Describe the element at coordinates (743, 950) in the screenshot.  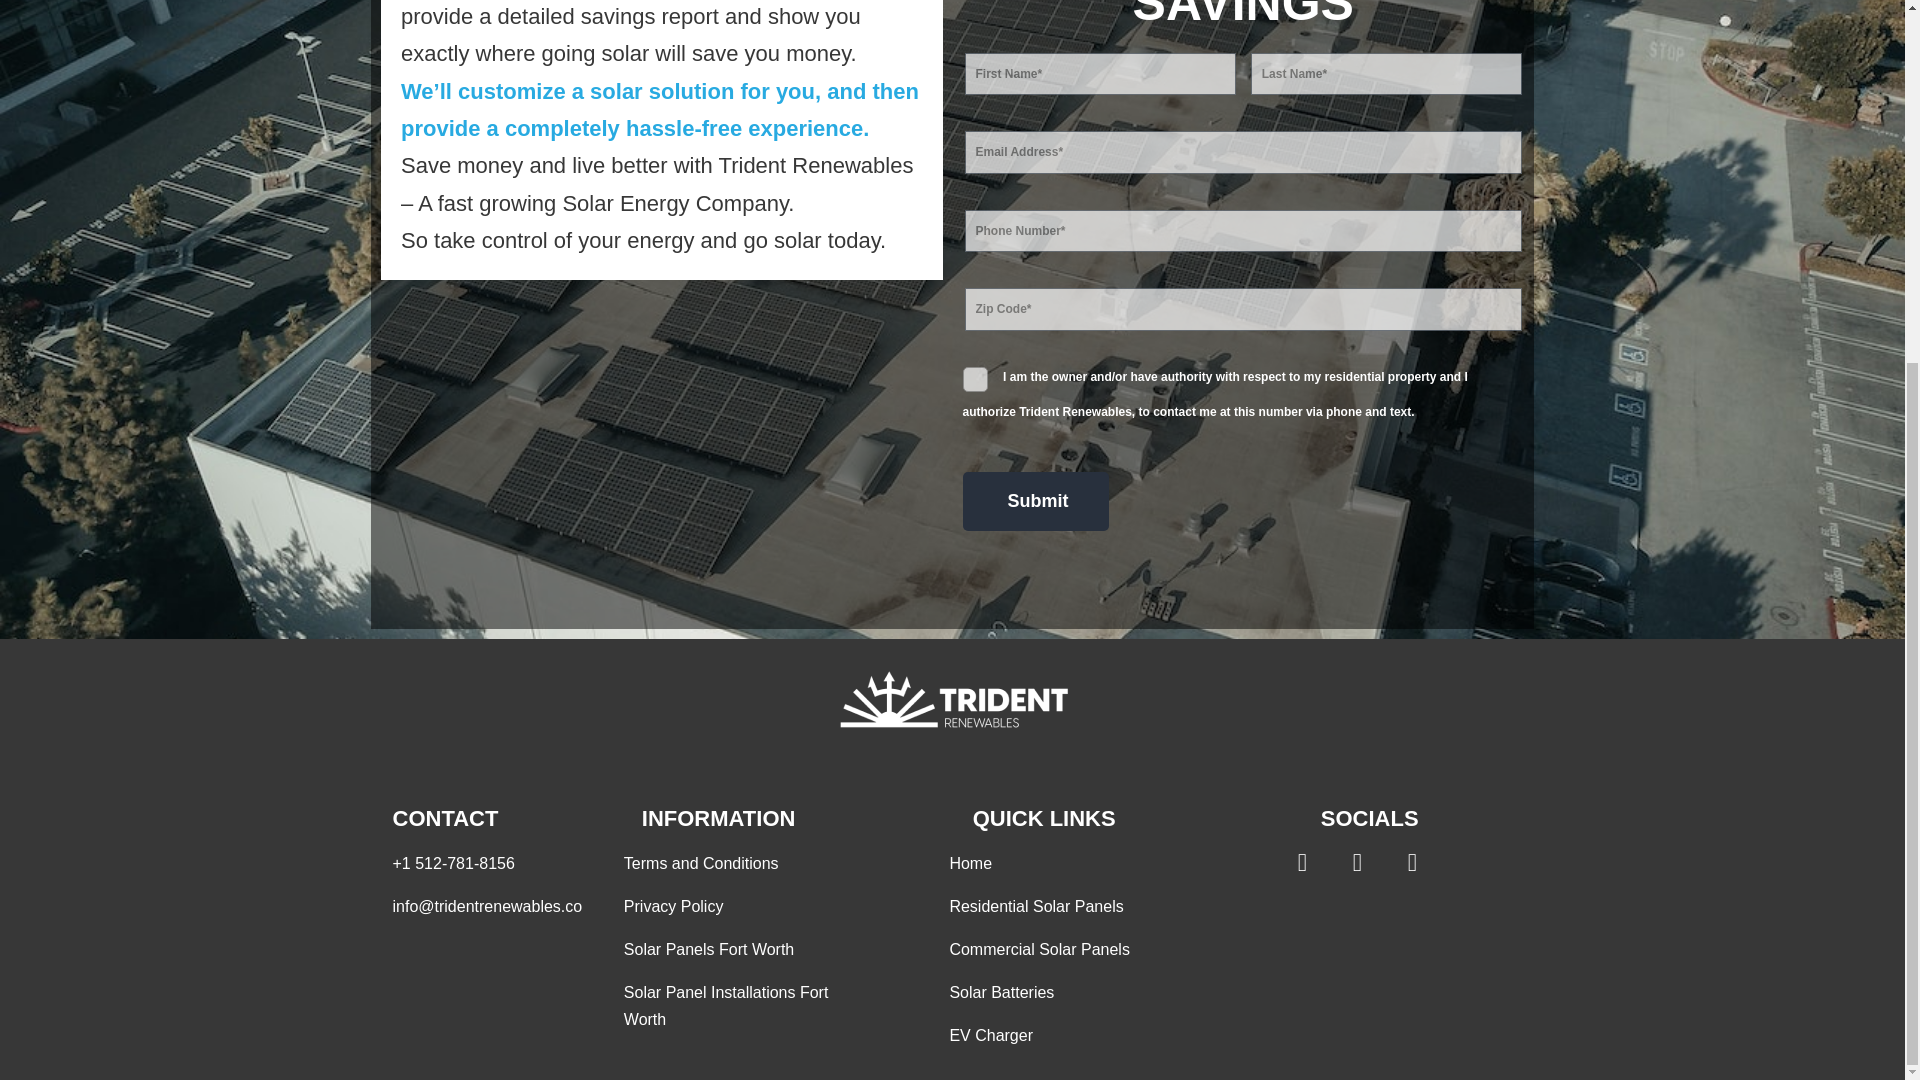
I see `Solar Panels Fort Worth` at that location.